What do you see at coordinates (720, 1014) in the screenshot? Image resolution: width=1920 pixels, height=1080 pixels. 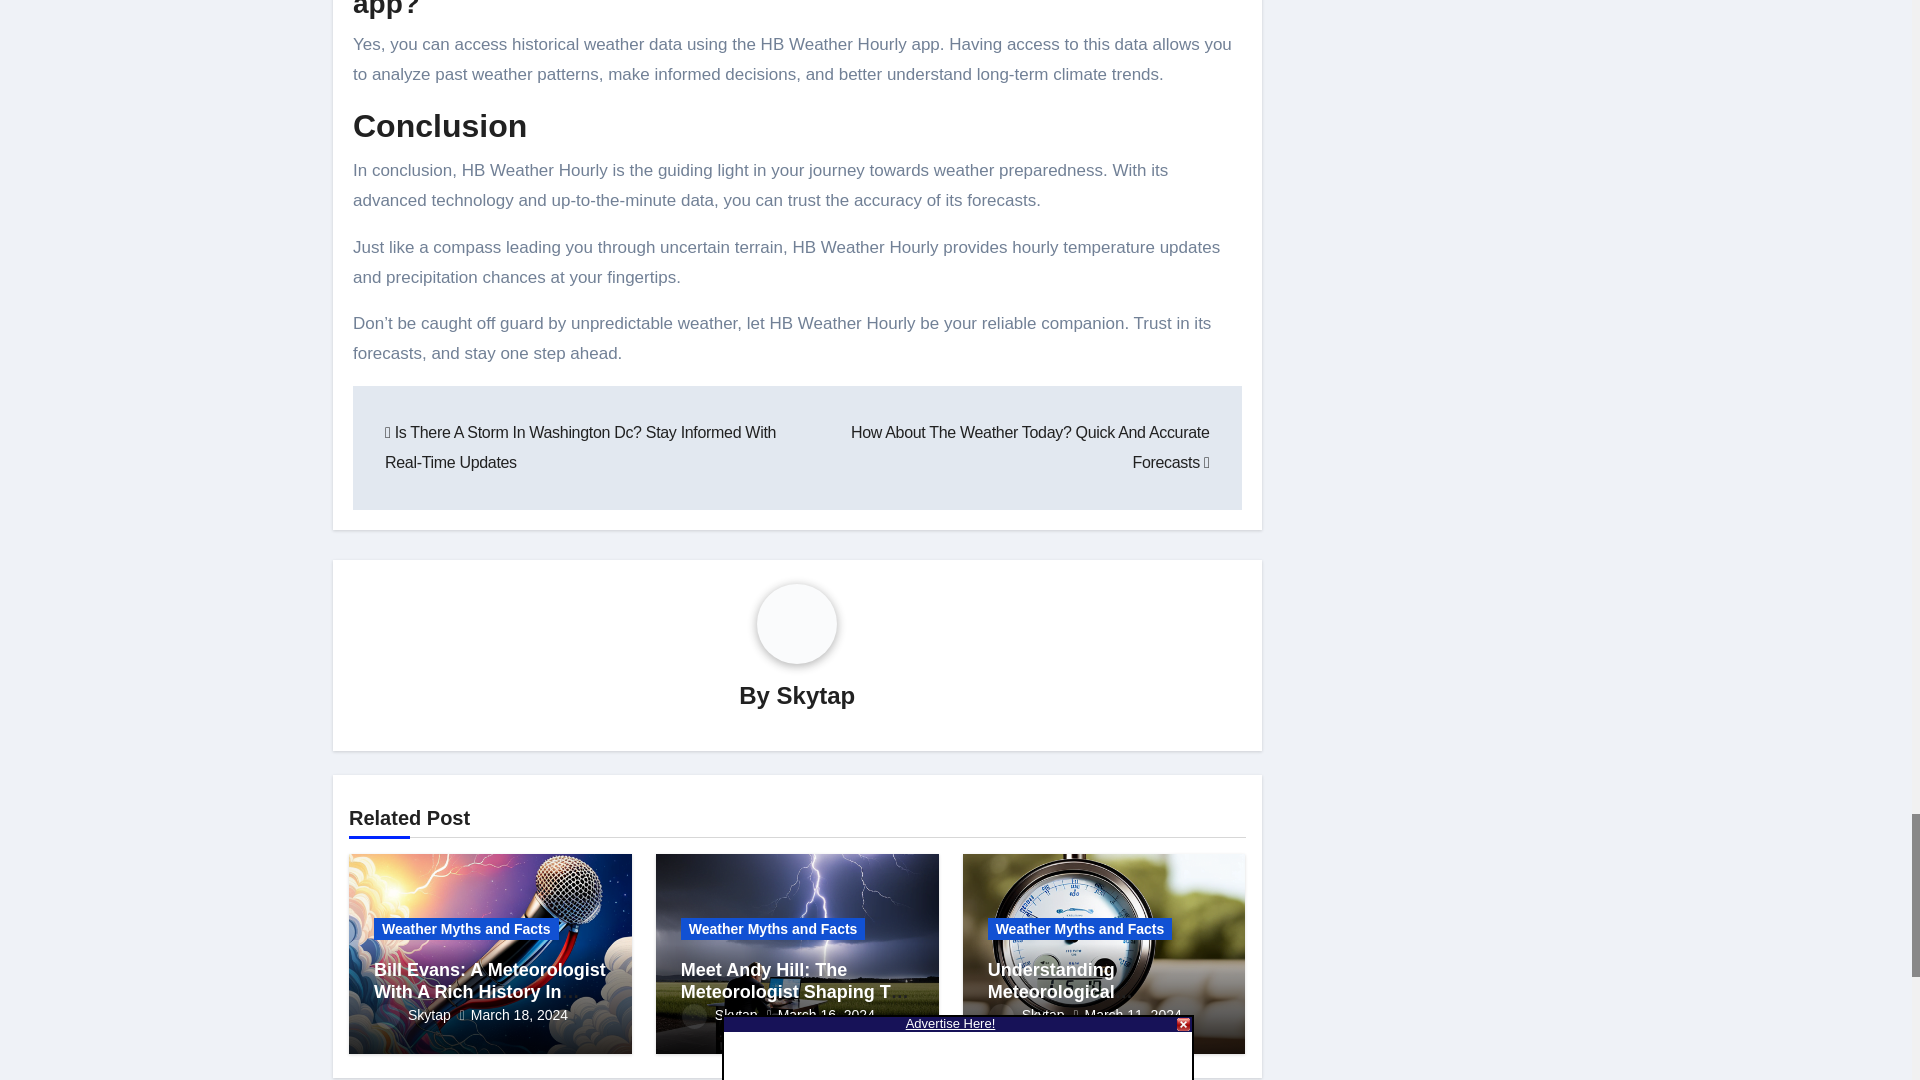 I see `Skytap` at bounding box center [720, 1014].